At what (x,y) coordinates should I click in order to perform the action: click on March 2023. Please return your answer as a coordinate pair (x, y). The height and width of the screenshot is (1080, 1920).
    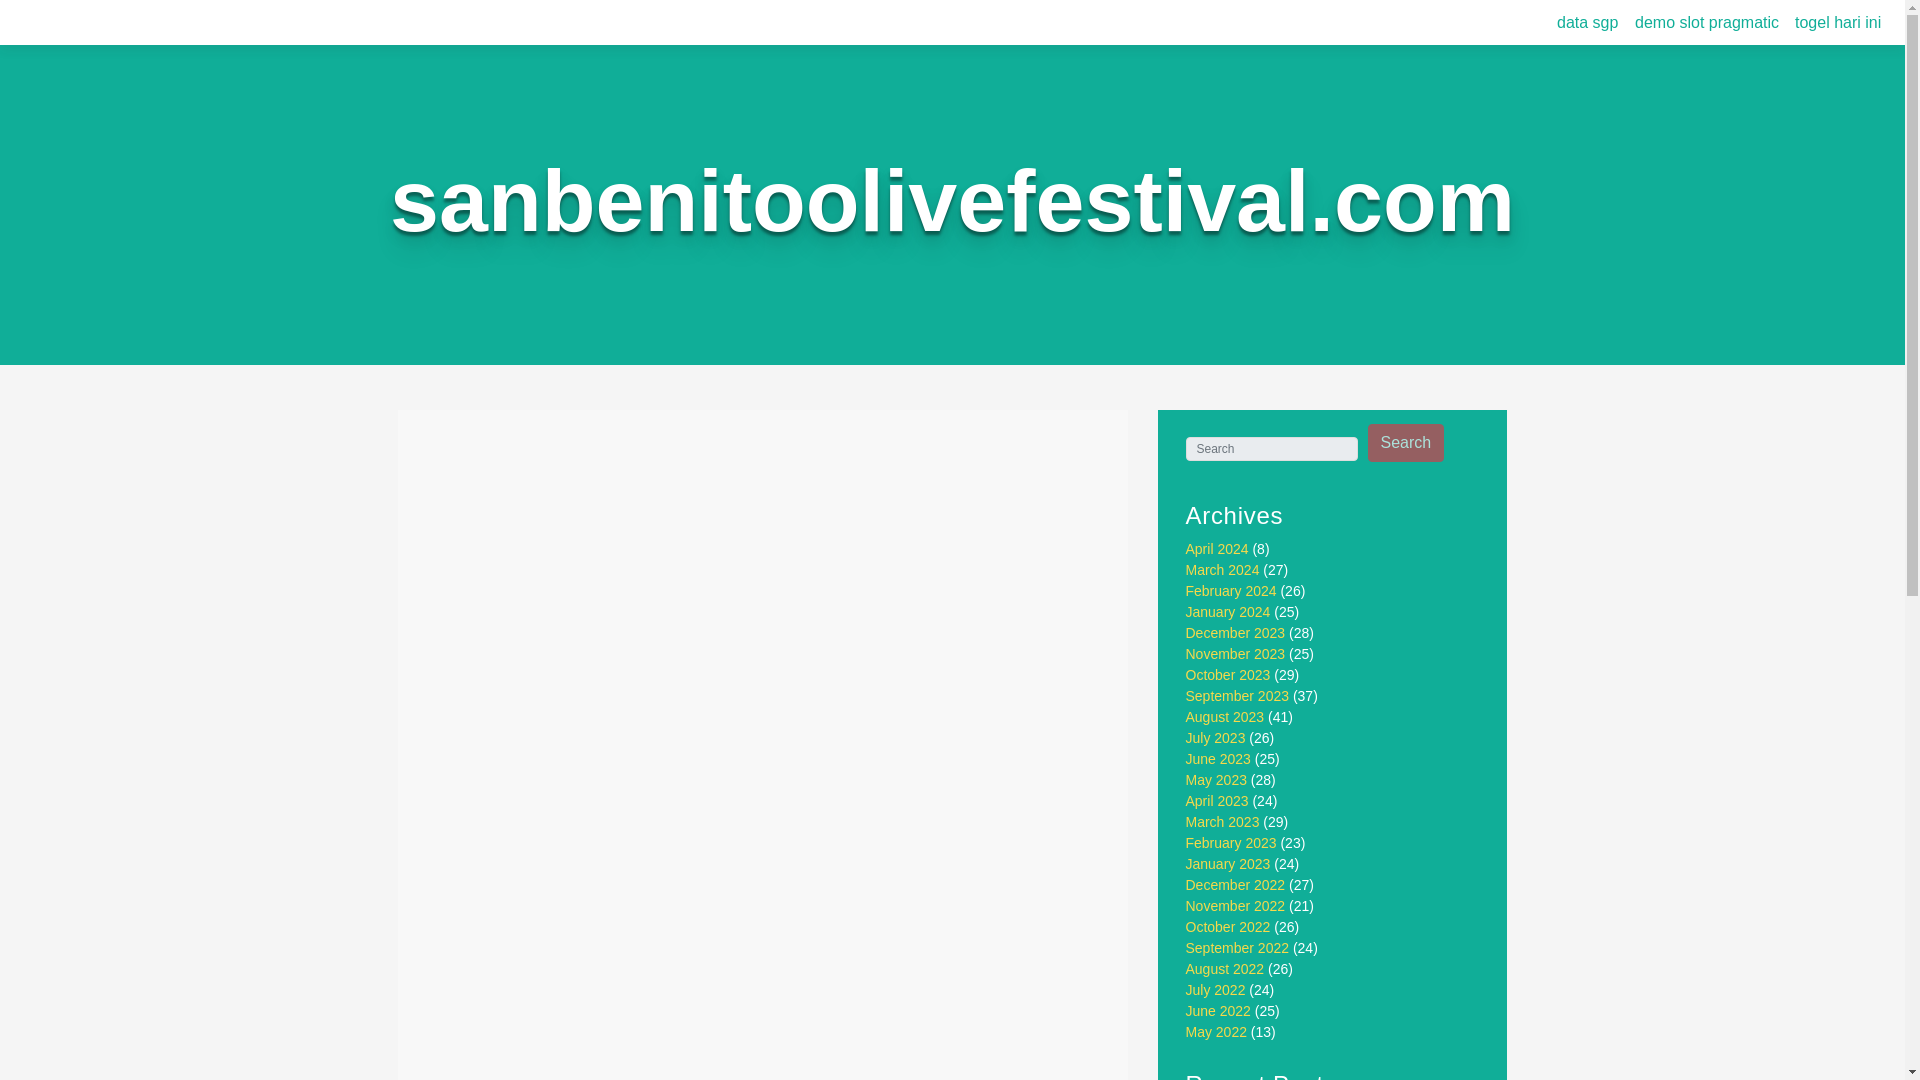
    Looking at the image, I should click on (1222, 822).